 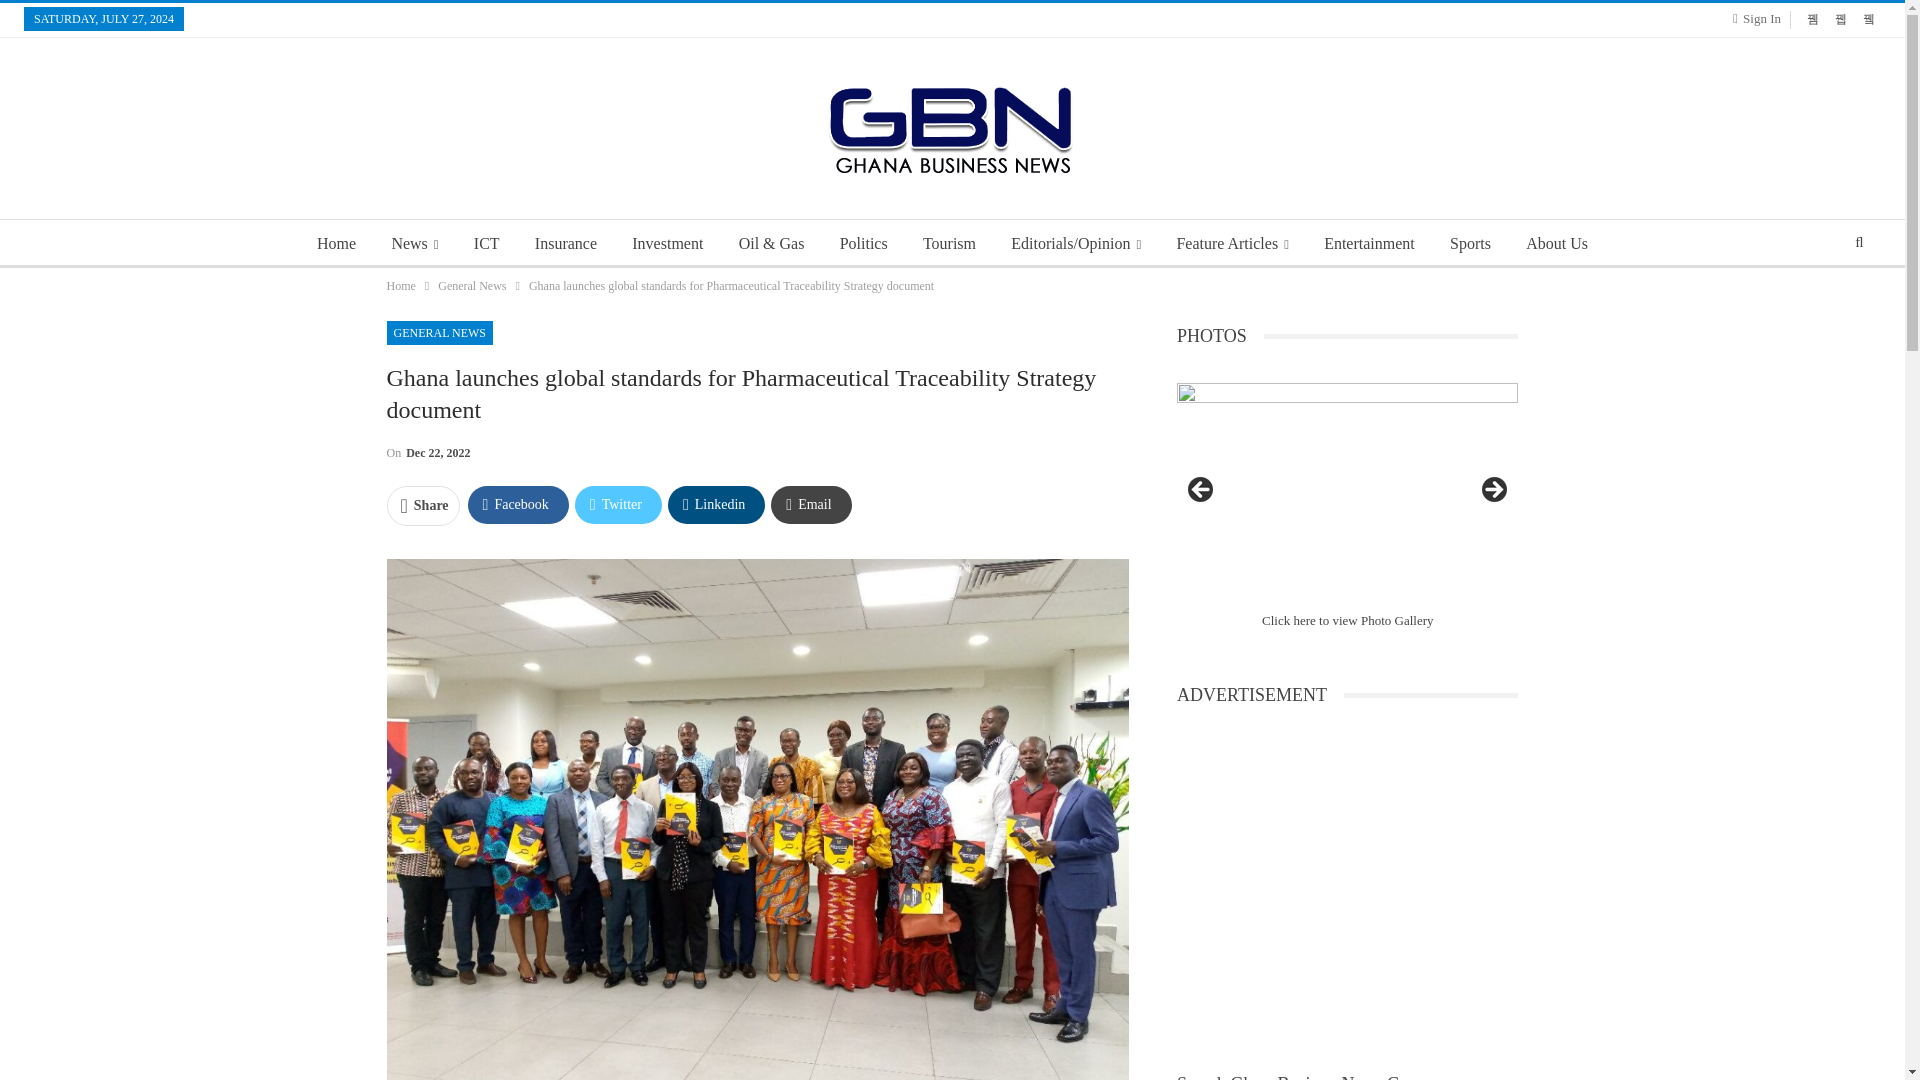 What do you see at coordinates (518, 504) in the screenshot?
I see `Facebook` at bounding box center [518, 504].